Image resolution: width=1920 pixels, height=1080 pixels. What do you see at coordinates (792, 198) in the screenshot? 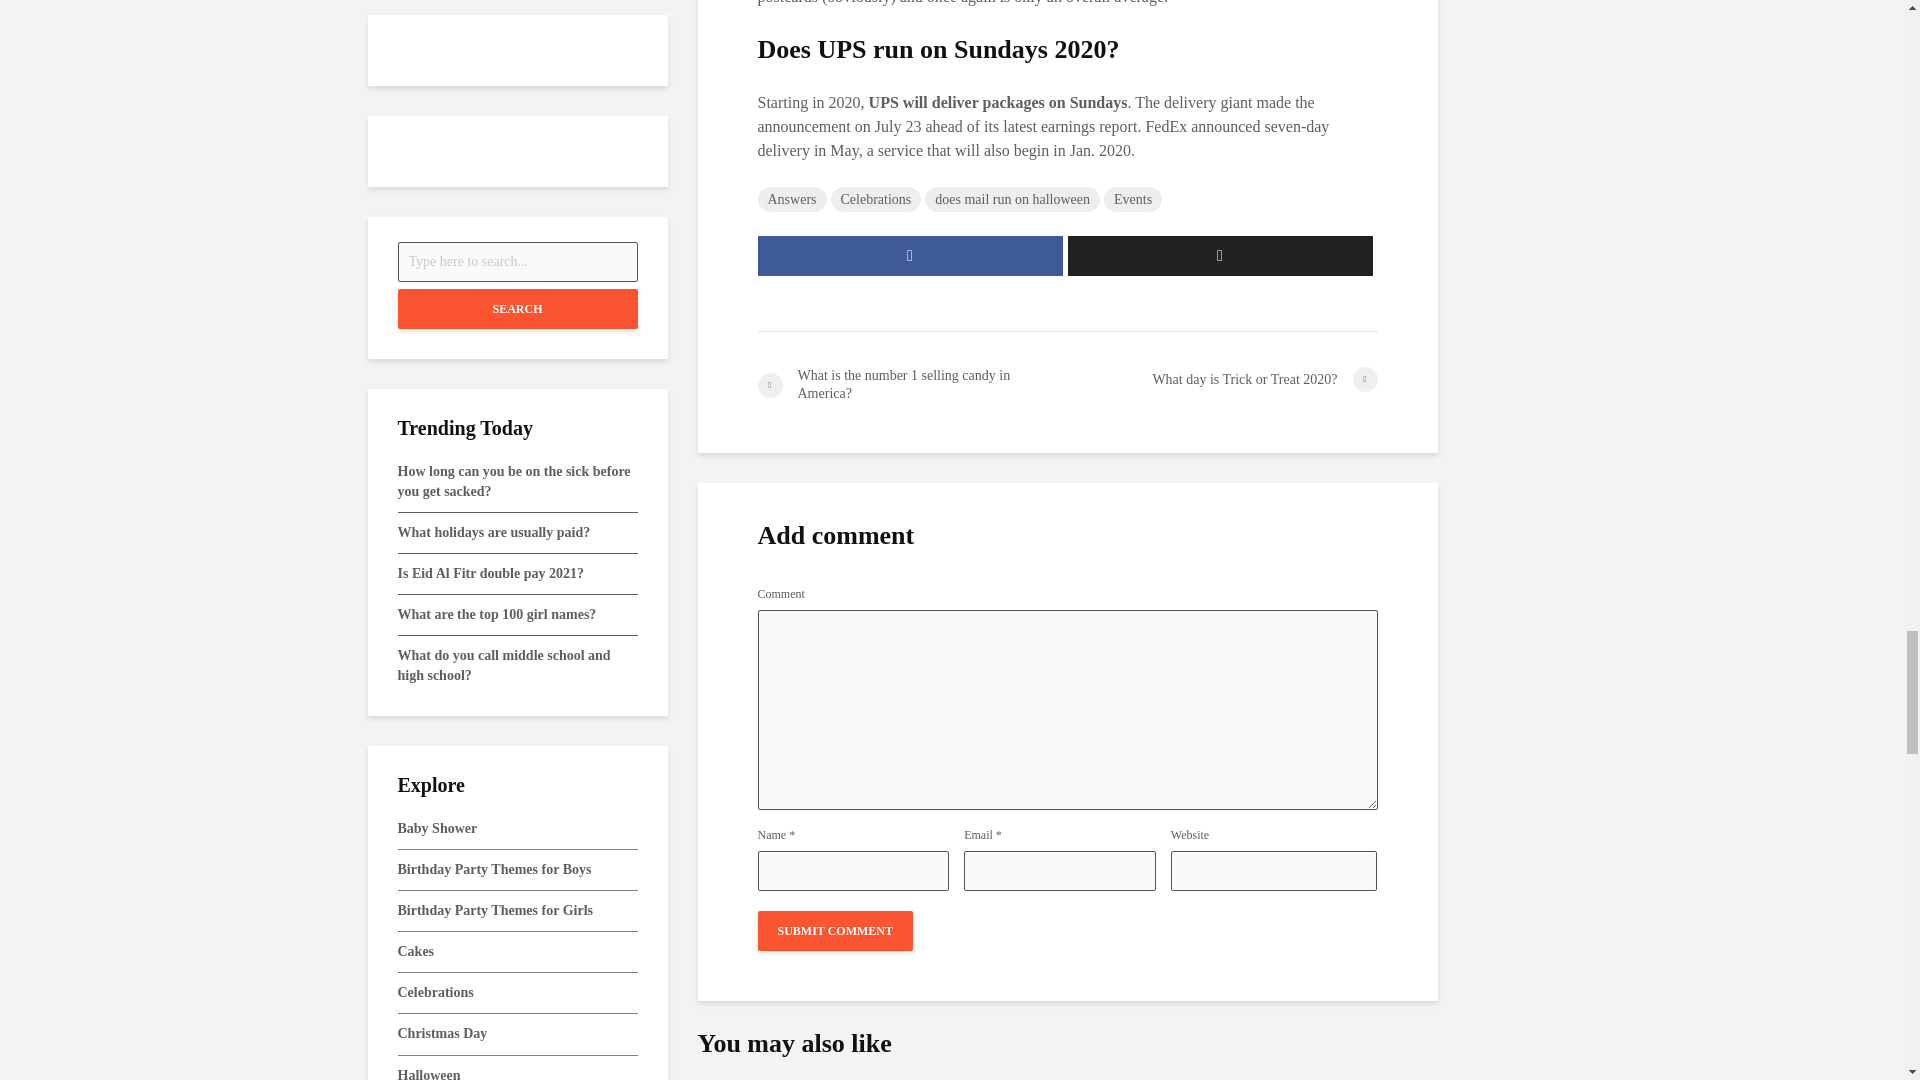
I see `Answers` at bounding box center [792, 198].